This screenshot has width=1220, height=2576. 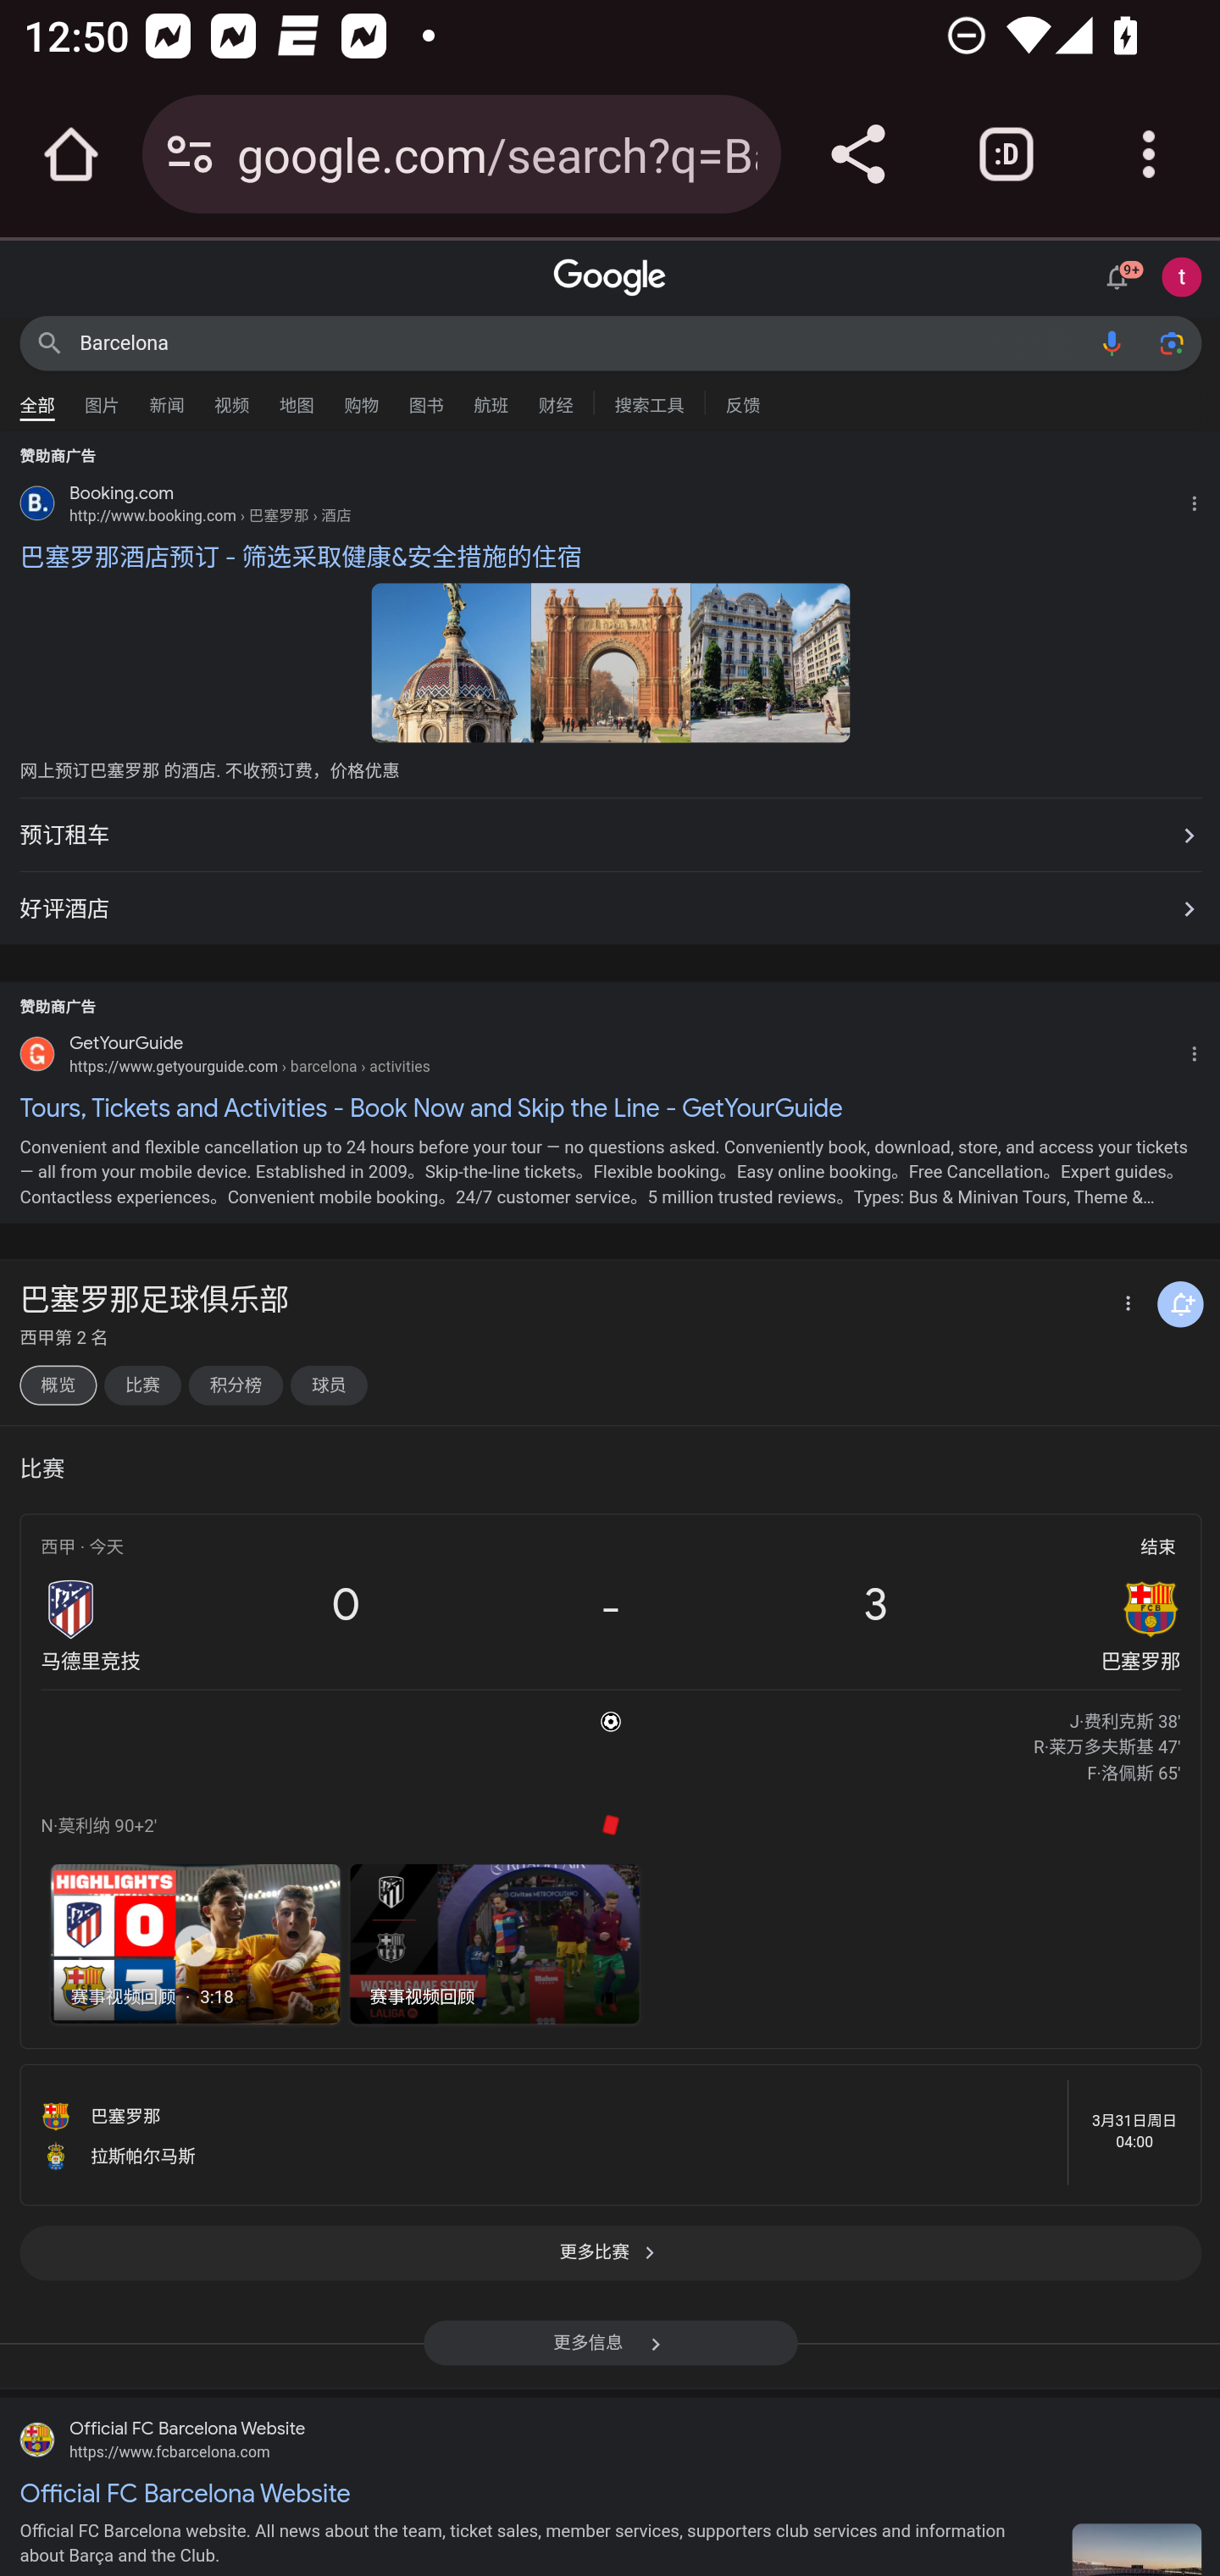 What do you see at coordinates (610, 836) in the screenshot?
I see `预订租车` at bounding box center [610, 836].